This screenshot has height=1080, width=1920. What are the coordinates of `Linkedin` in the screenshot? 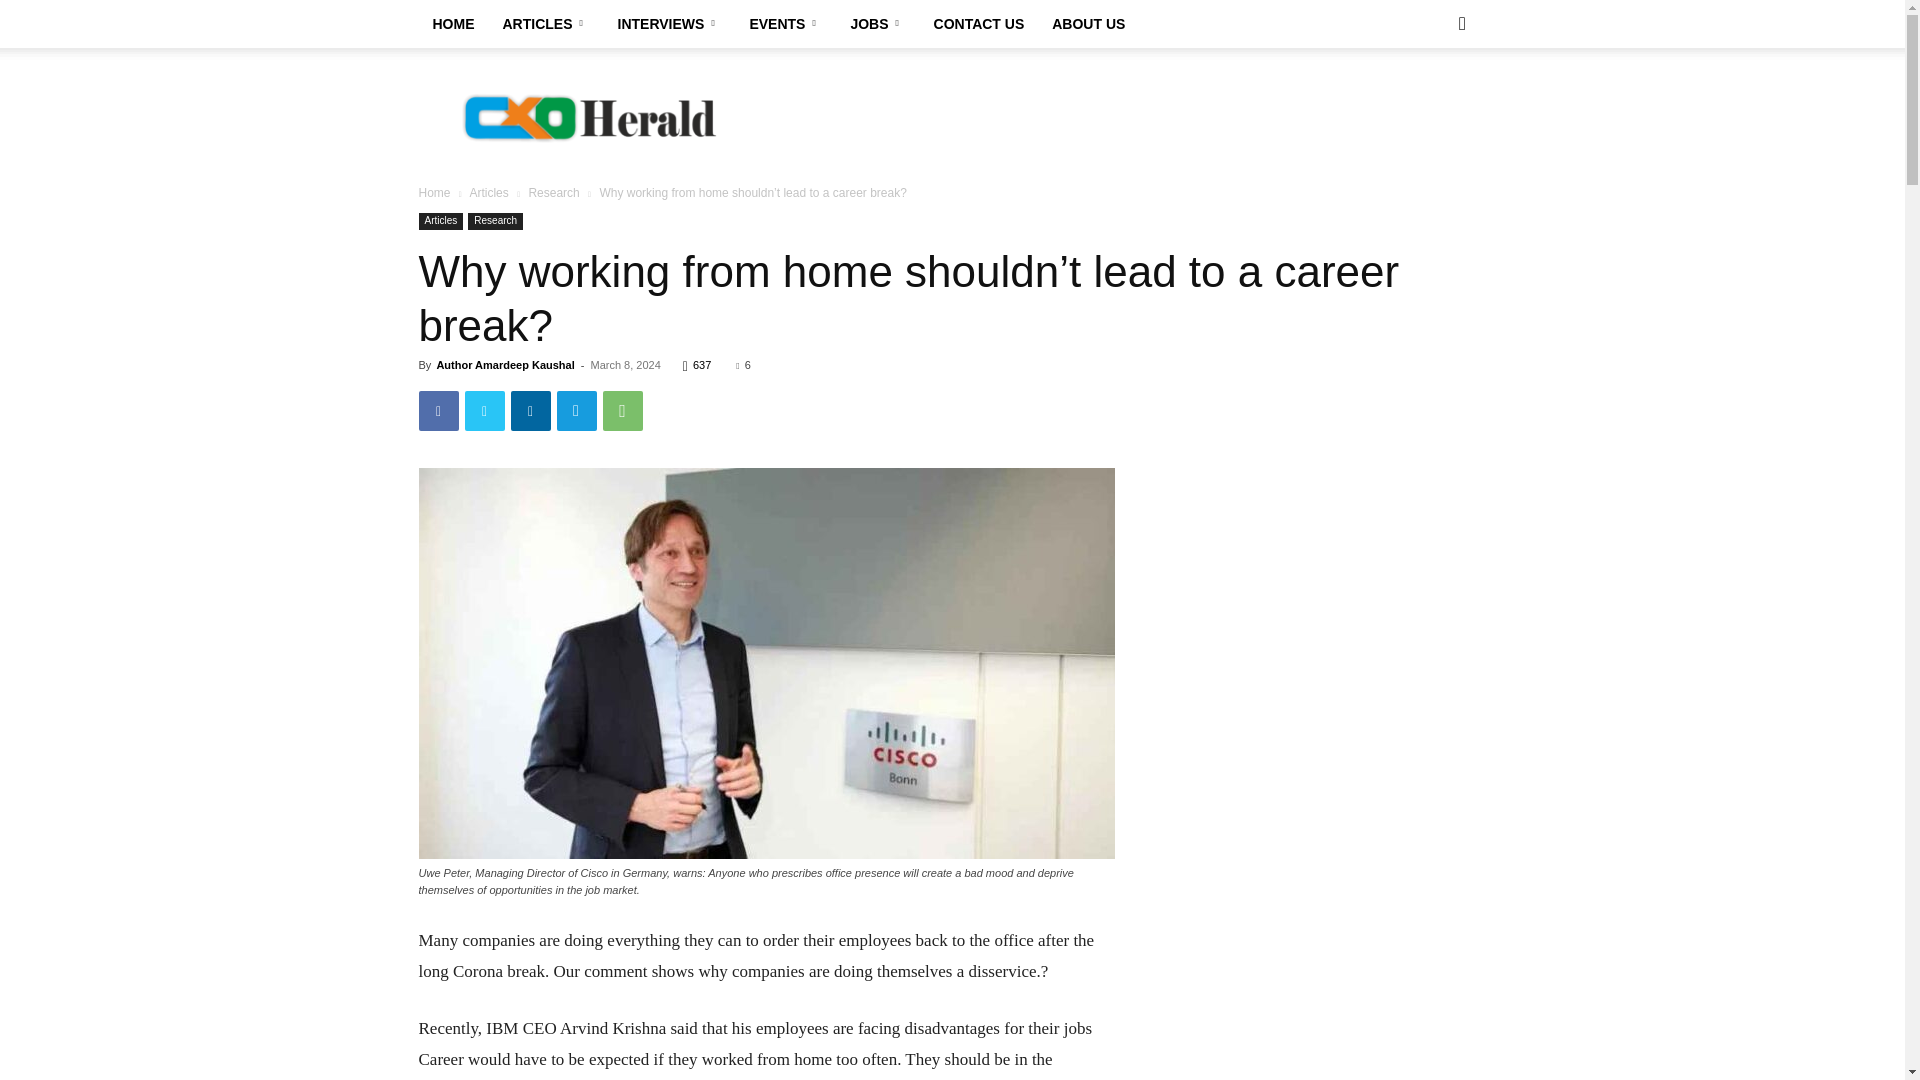 It's located at (530, 410).